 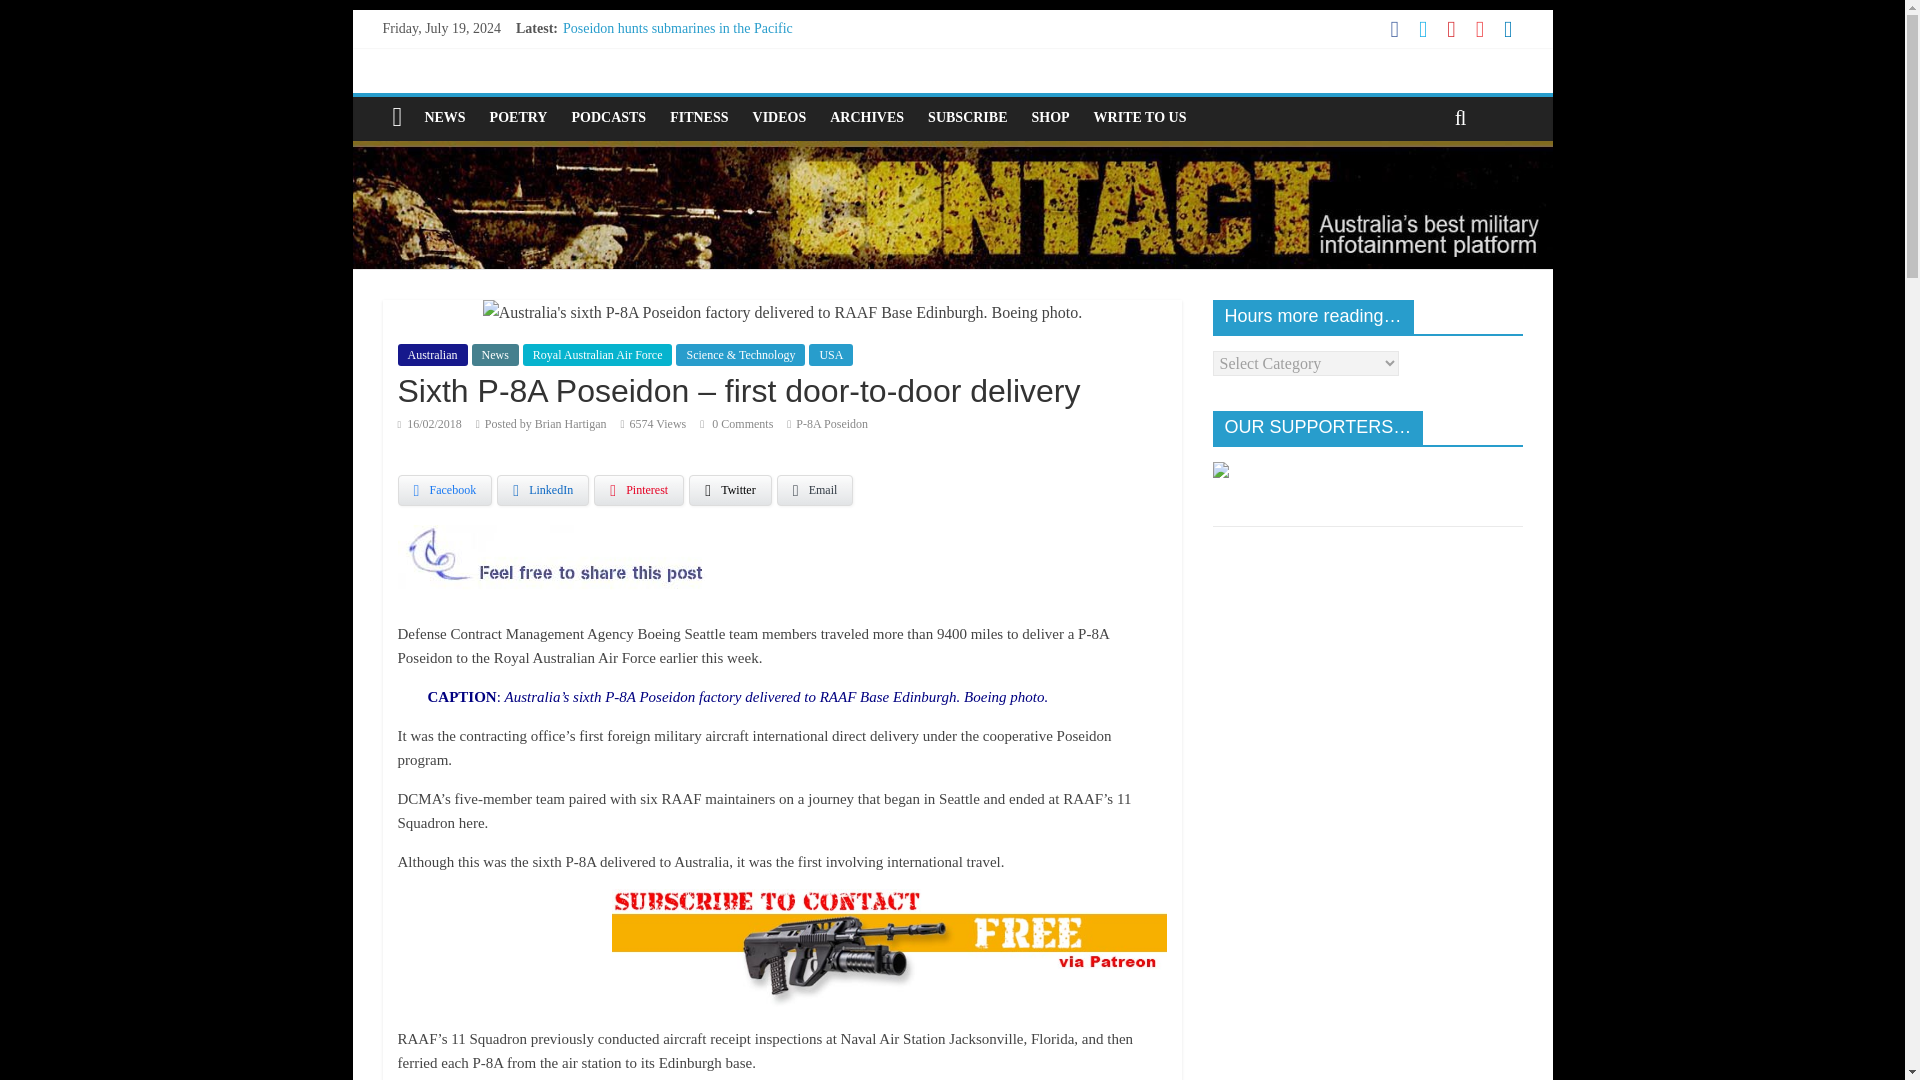 I want to click on FITNESS, so click(x=698, y=118).